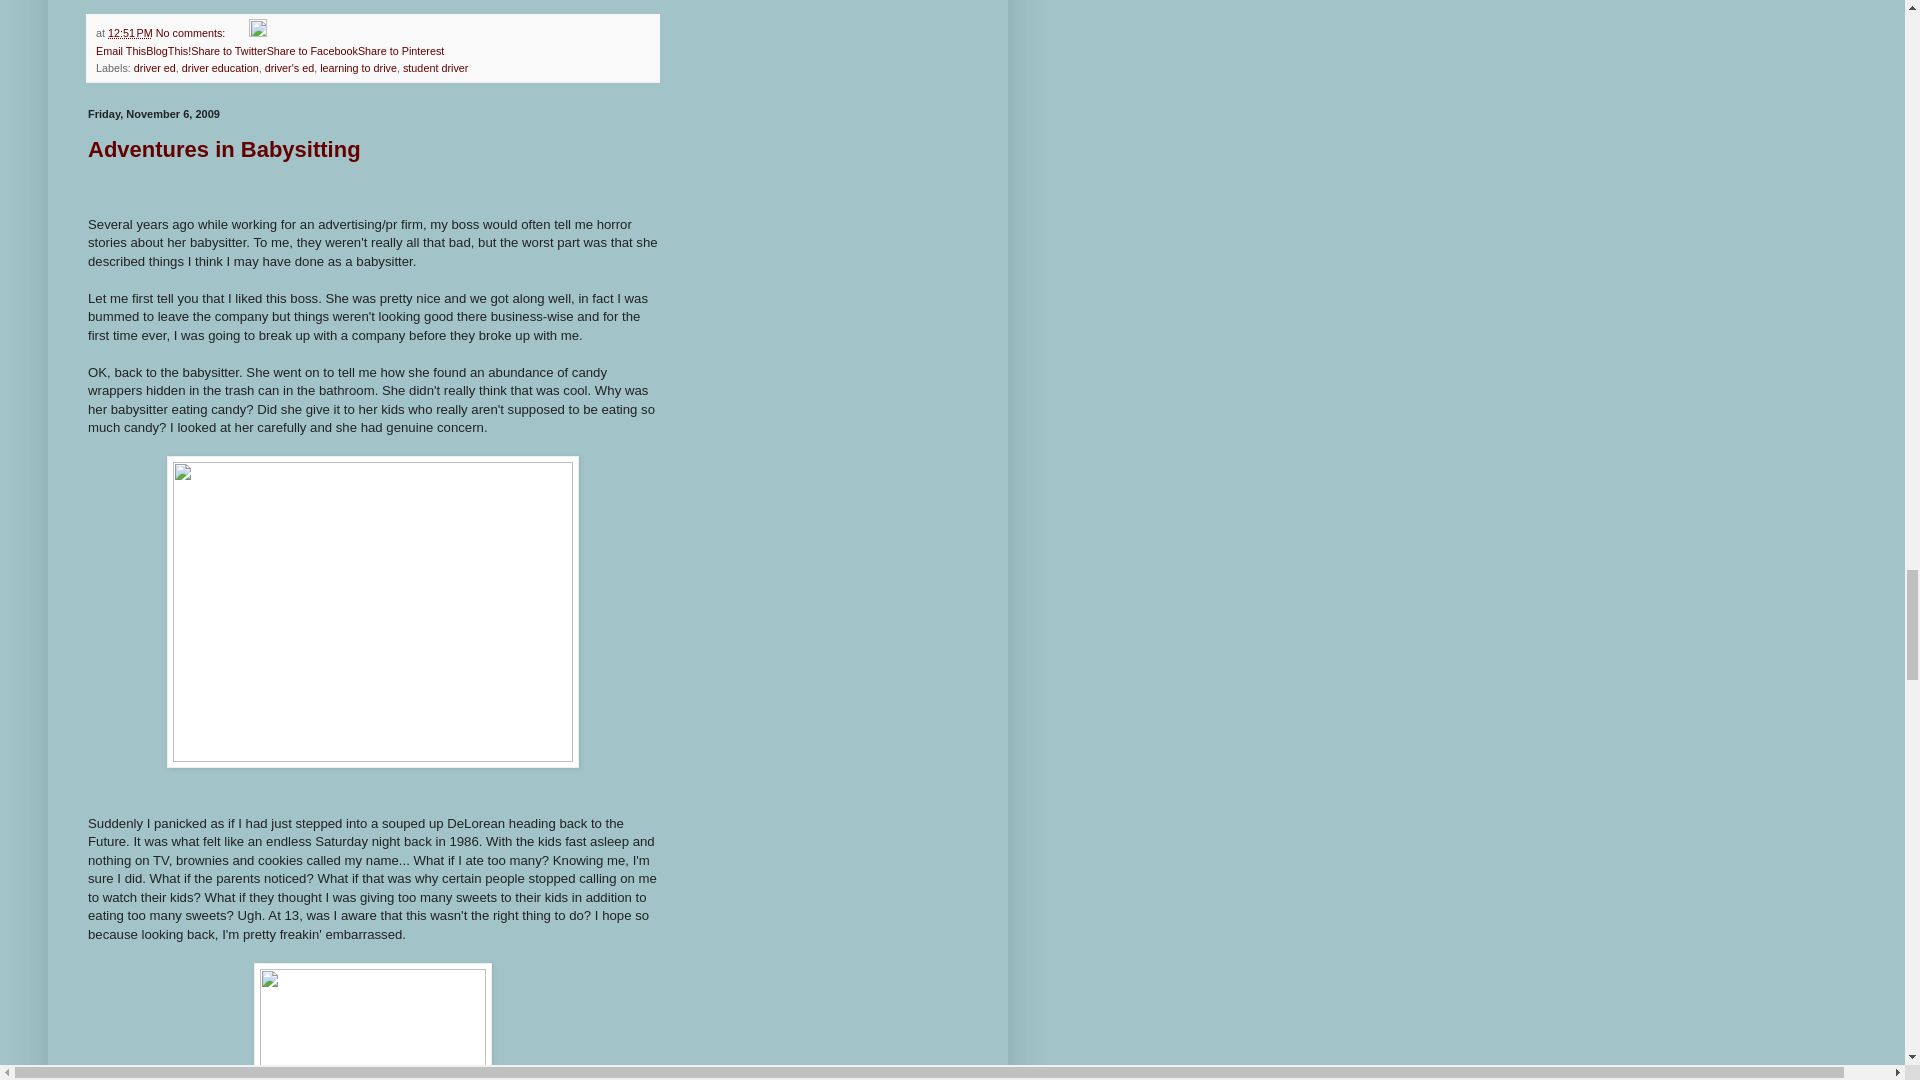 Image resolution: width=1920 pixels, height=1080 pixels. Describe the element at coordinates (238, 32) in the screenshot. I see `Email Post` at that location.